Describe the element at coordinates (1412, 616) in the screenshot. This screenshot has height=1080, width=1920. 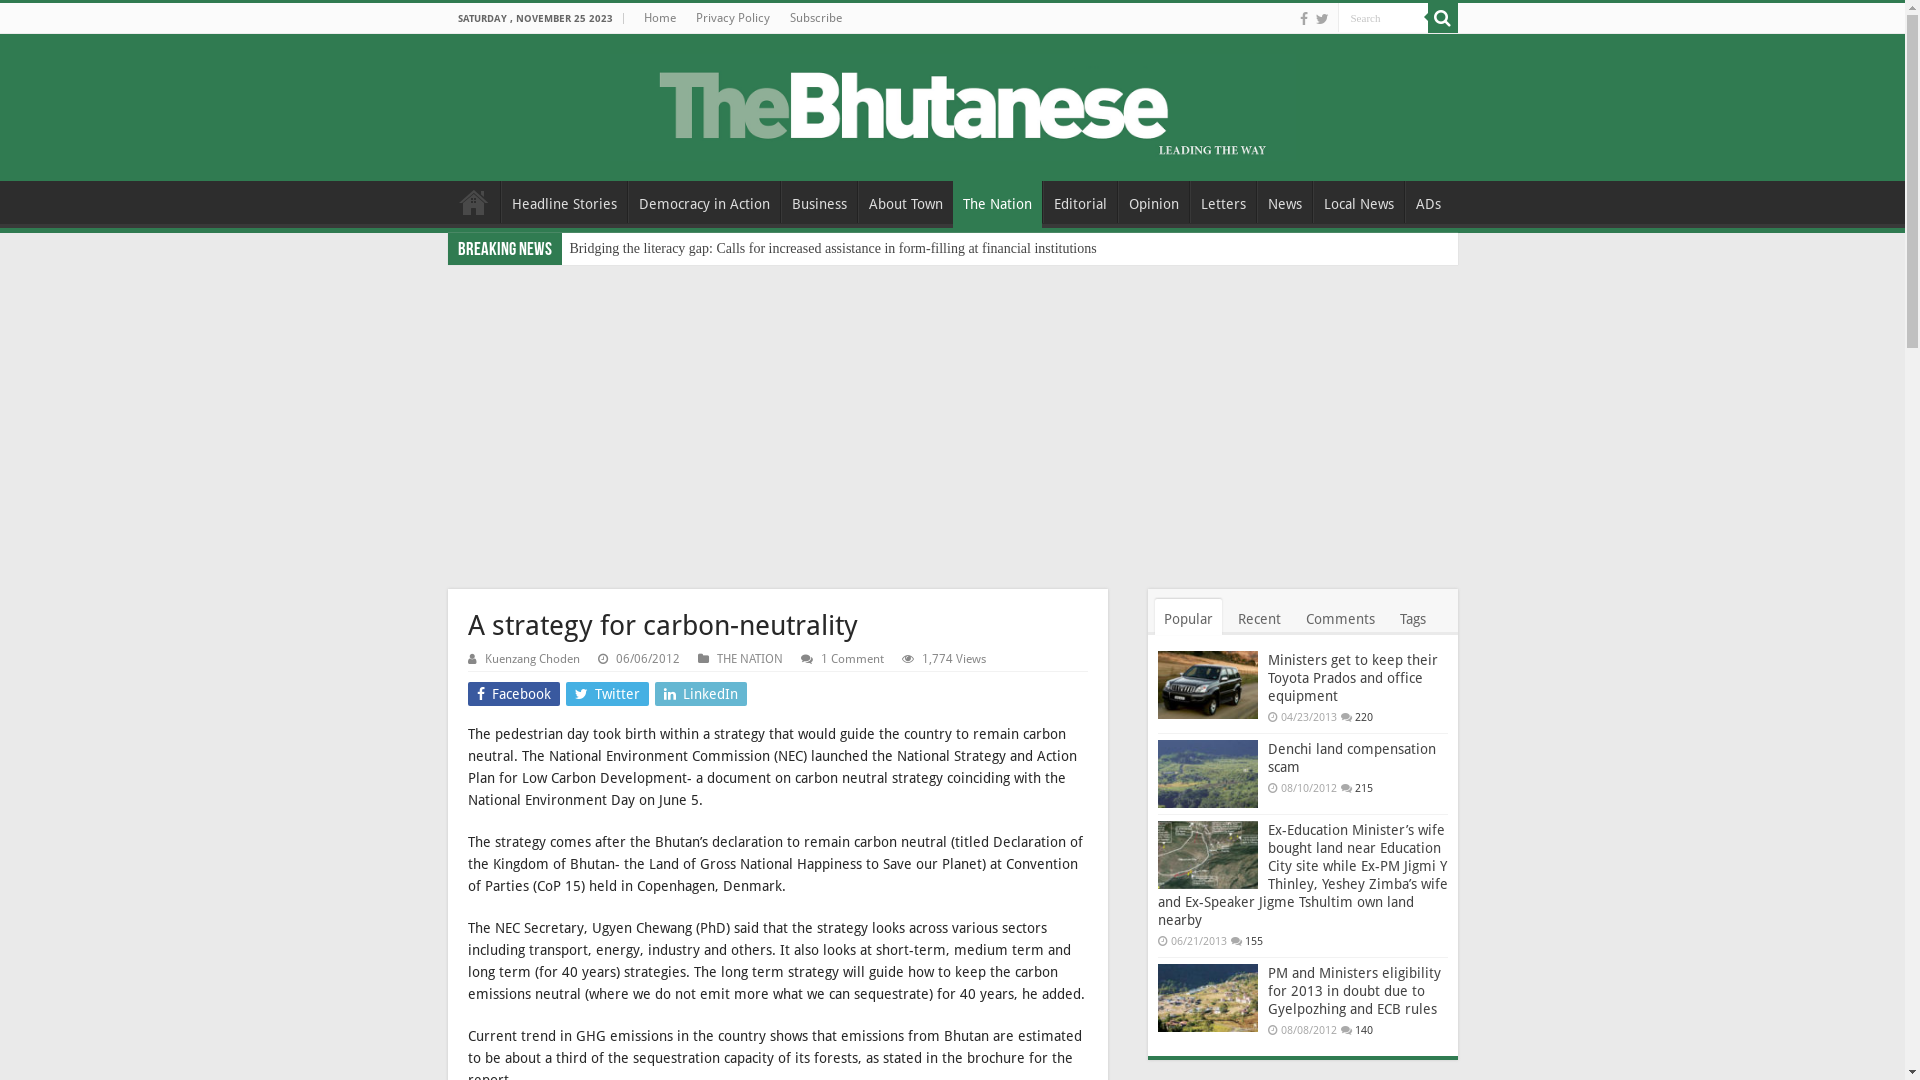
I see `Tags` at that location.